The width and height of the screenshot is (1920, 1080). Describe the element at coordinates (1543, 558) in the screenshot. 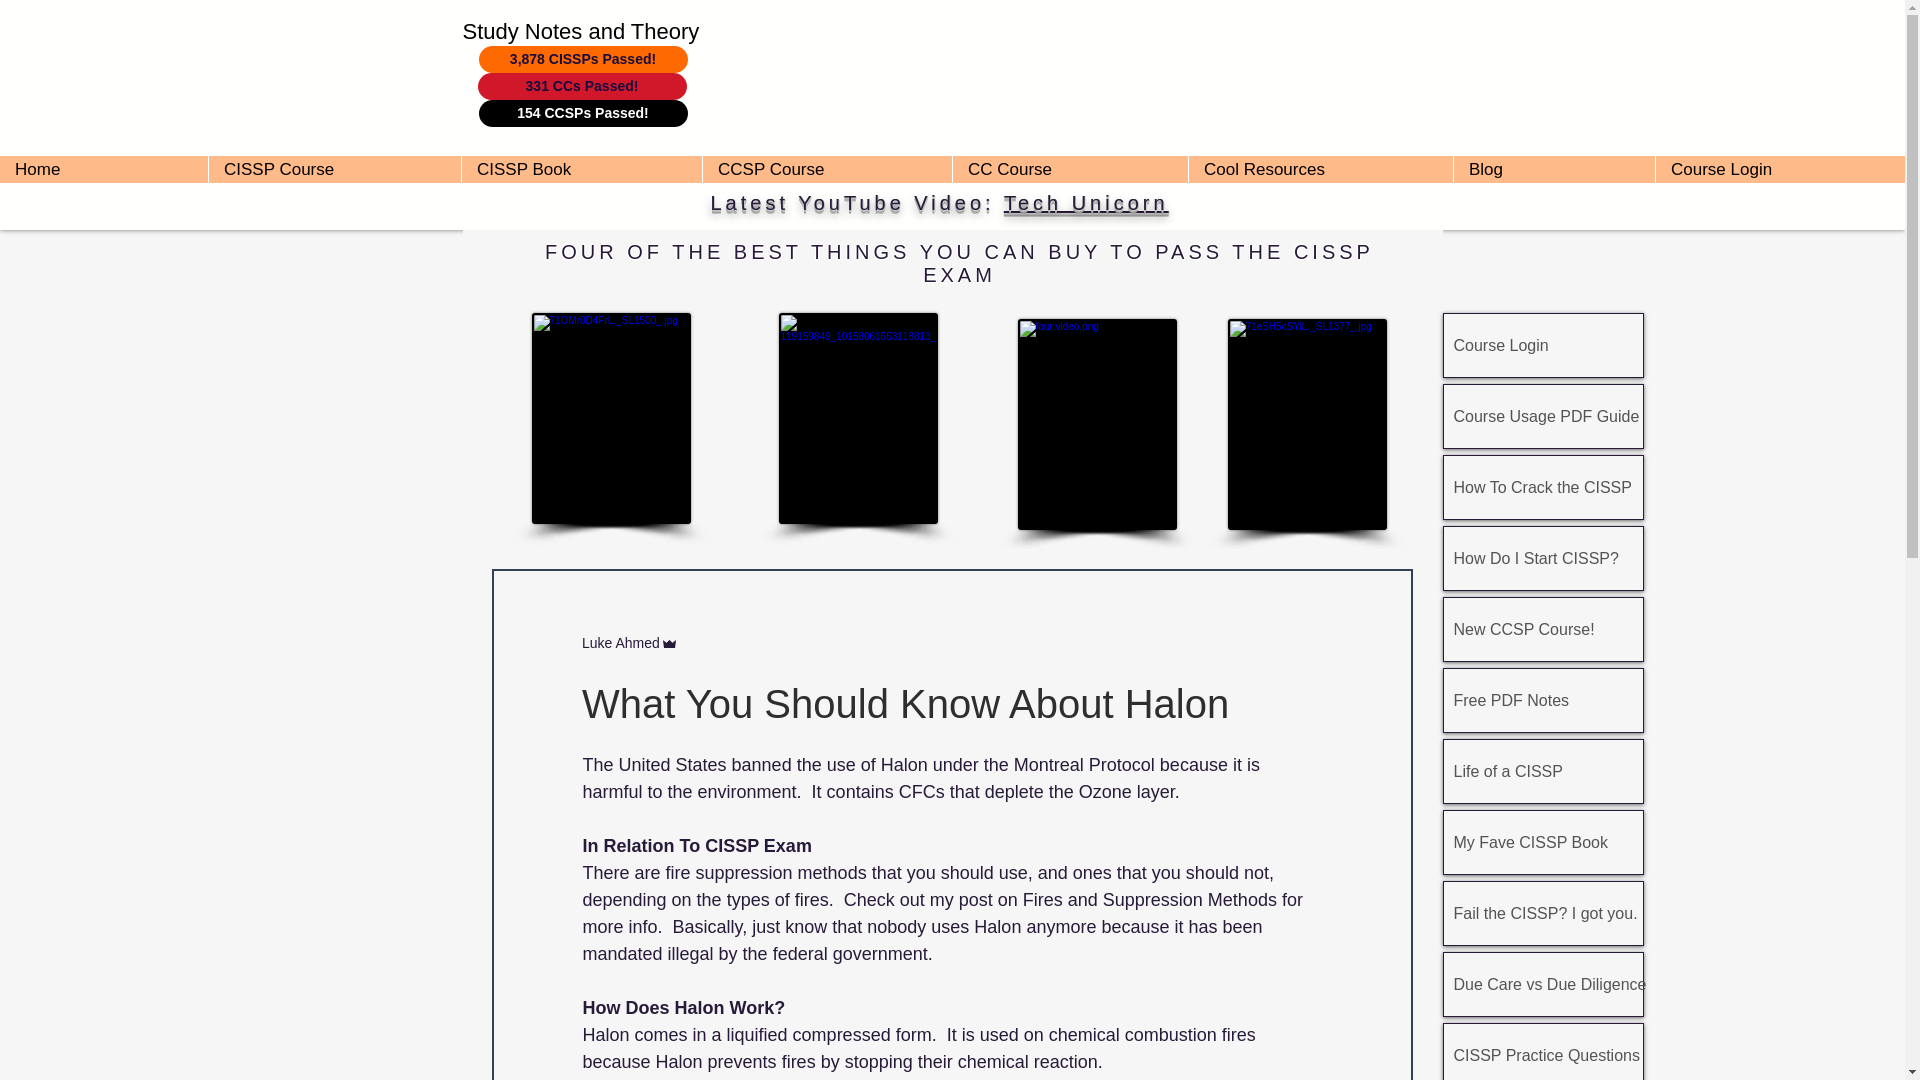

I see `How Do I Start CISSP?` at that location.